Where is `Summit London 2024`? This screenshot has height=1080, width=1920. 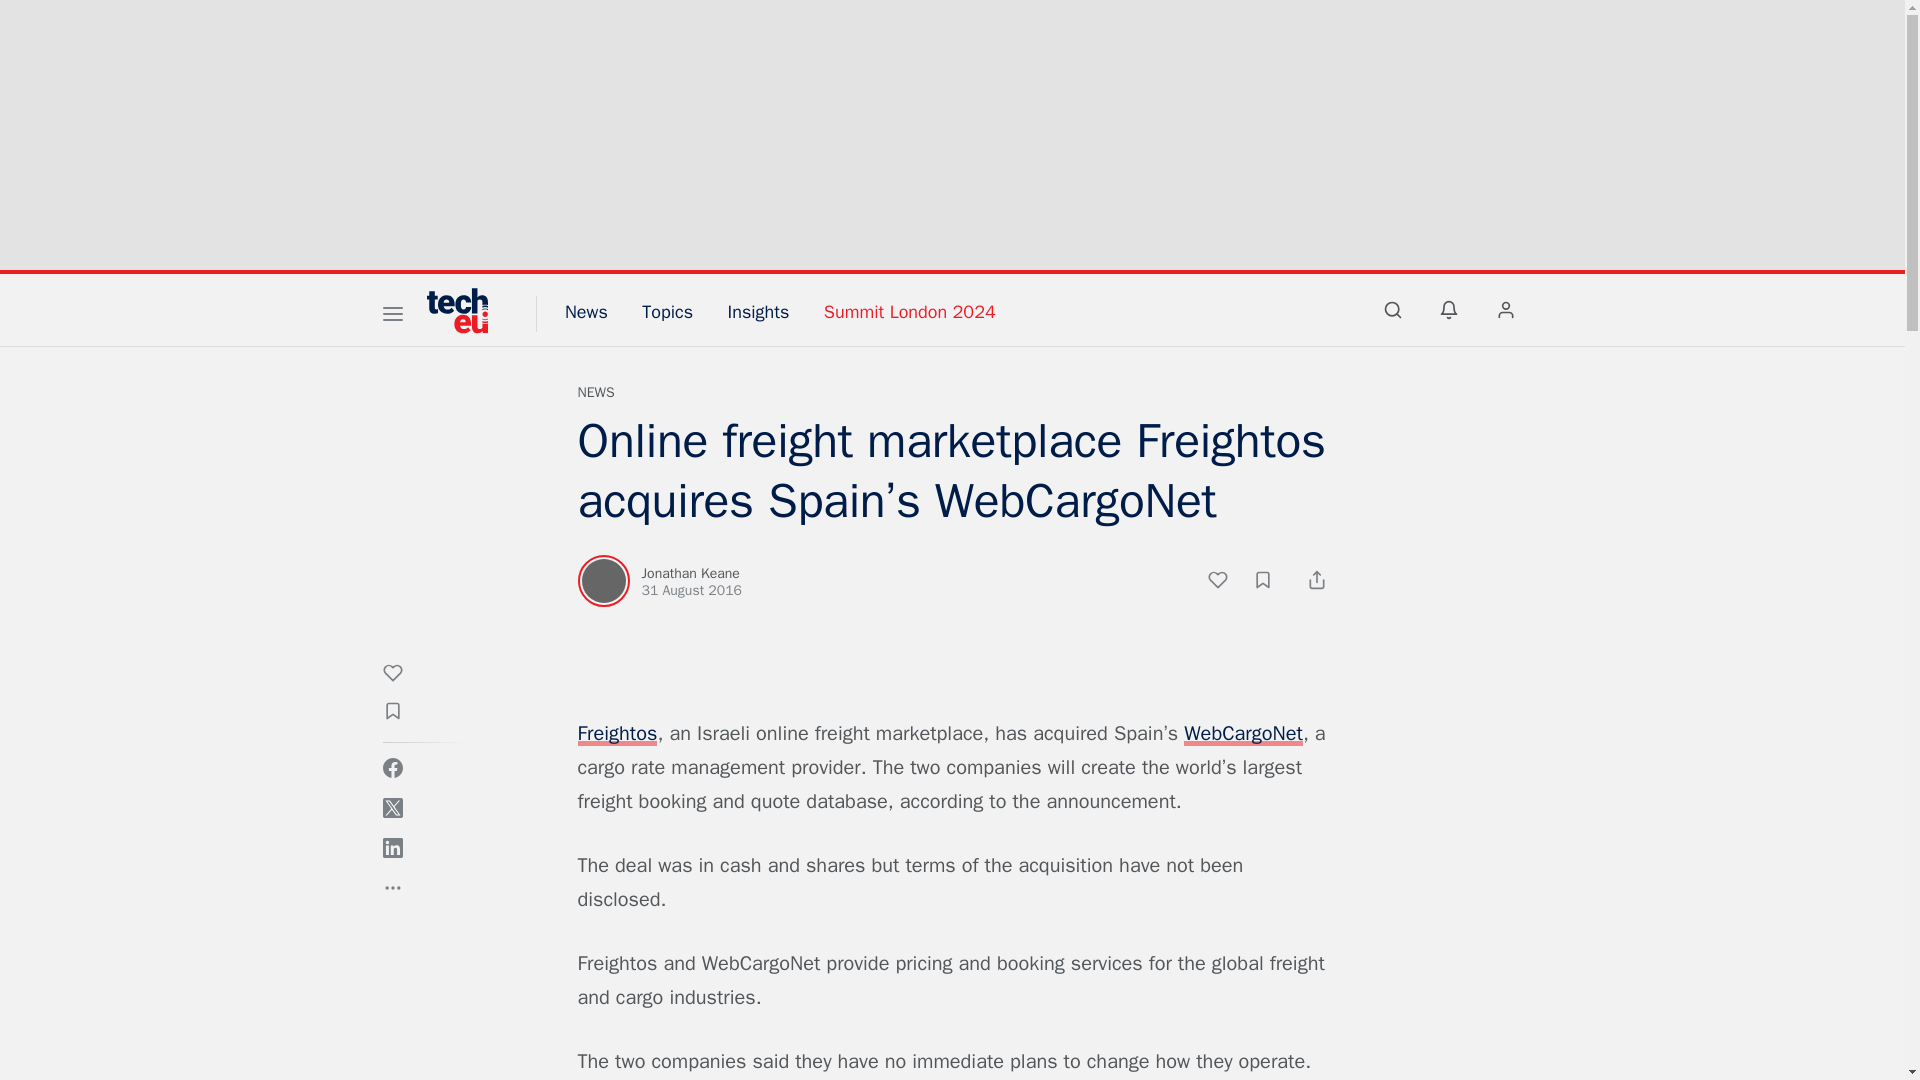
Summit London 2024 is located at coordinates (910, 312).